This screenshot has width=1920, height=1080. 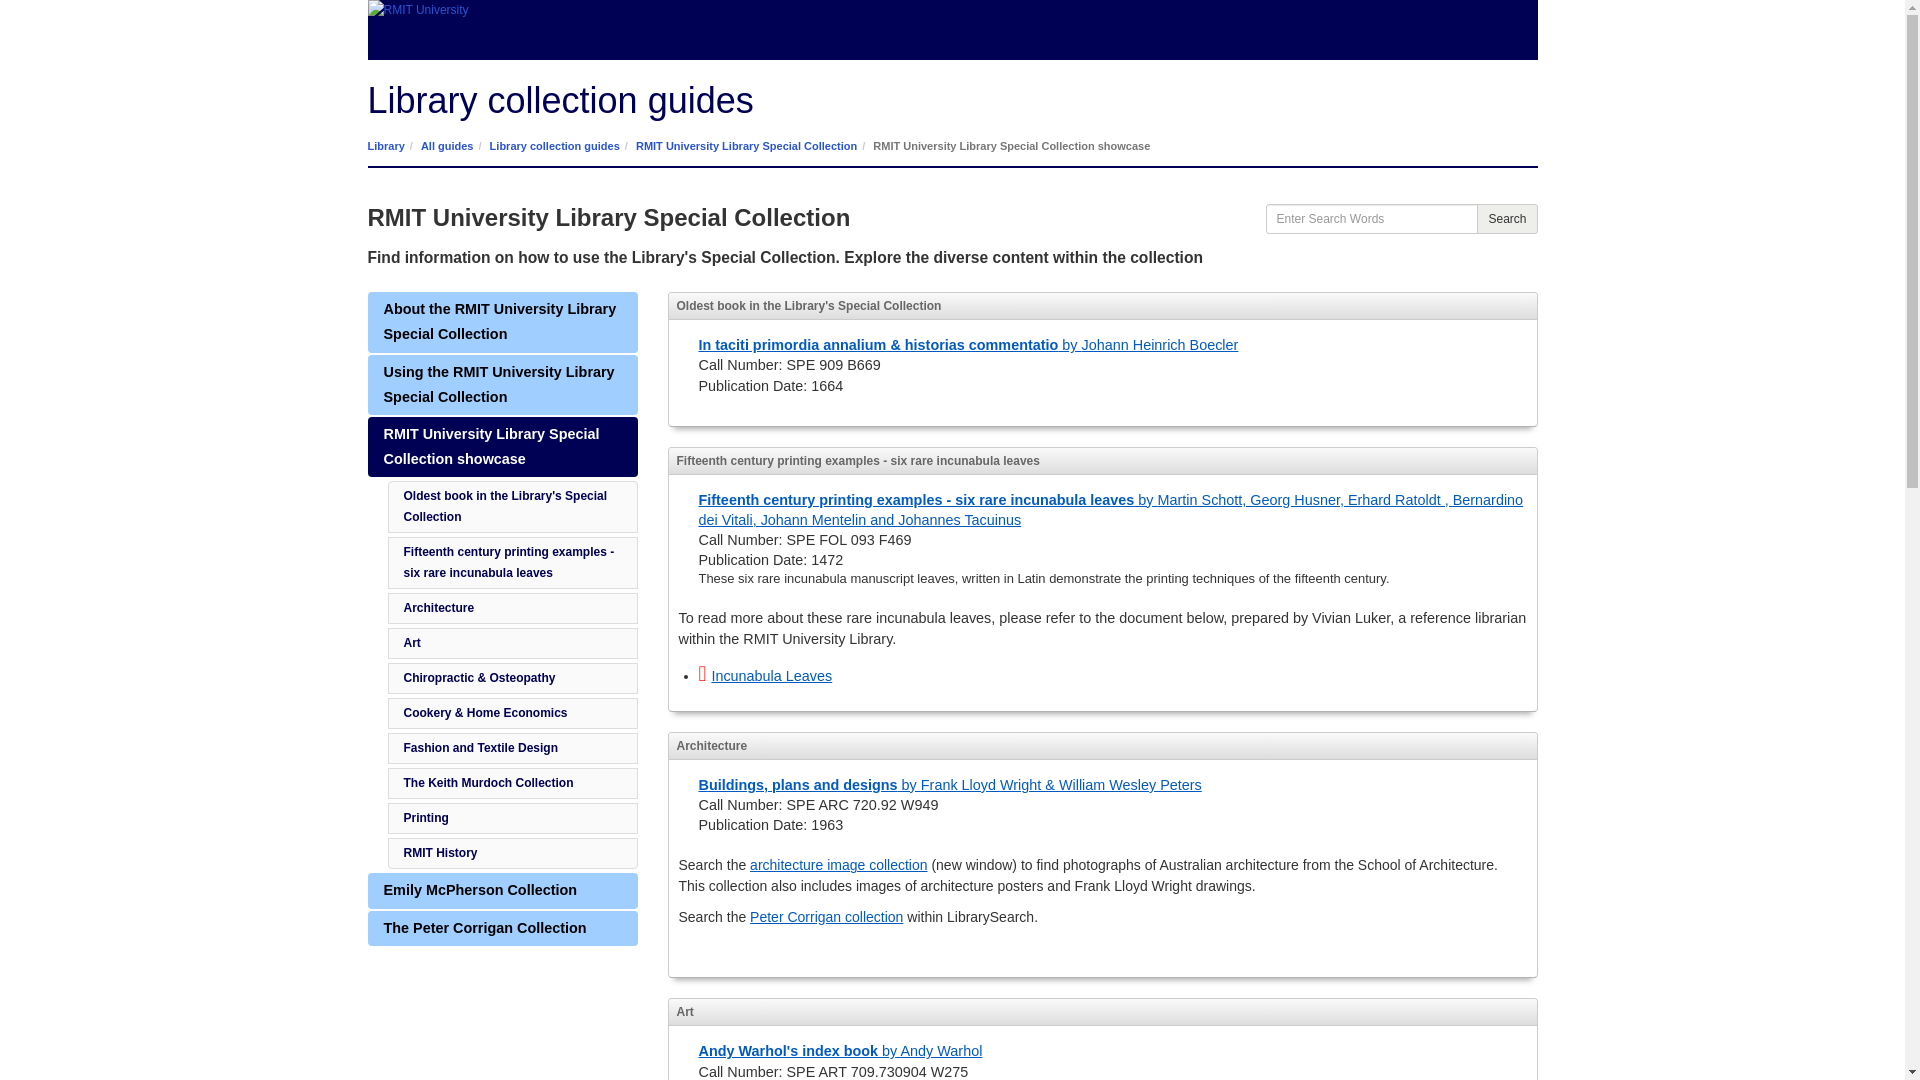 I want to click on Printing, so click(x=426, y=818).